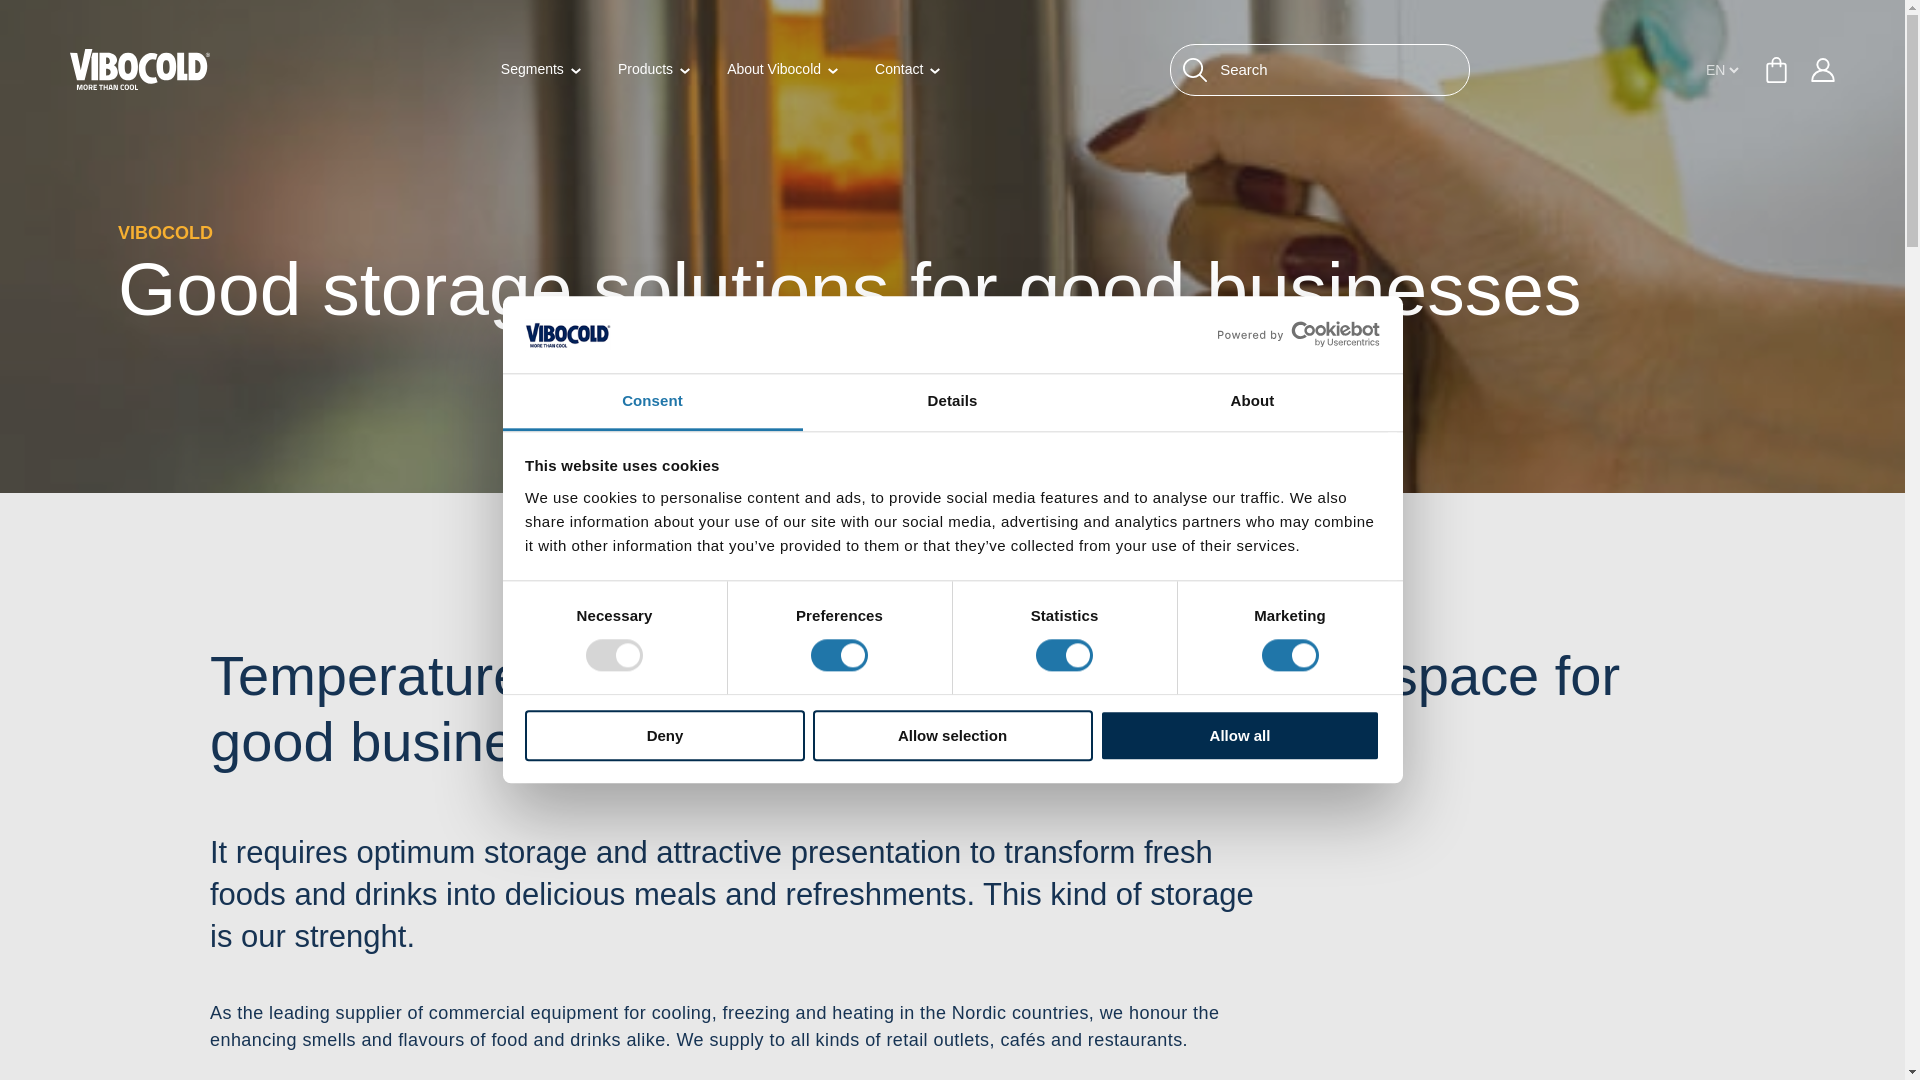 The image size is (1920, 1080). I want to click on About, so click(1252, 402).